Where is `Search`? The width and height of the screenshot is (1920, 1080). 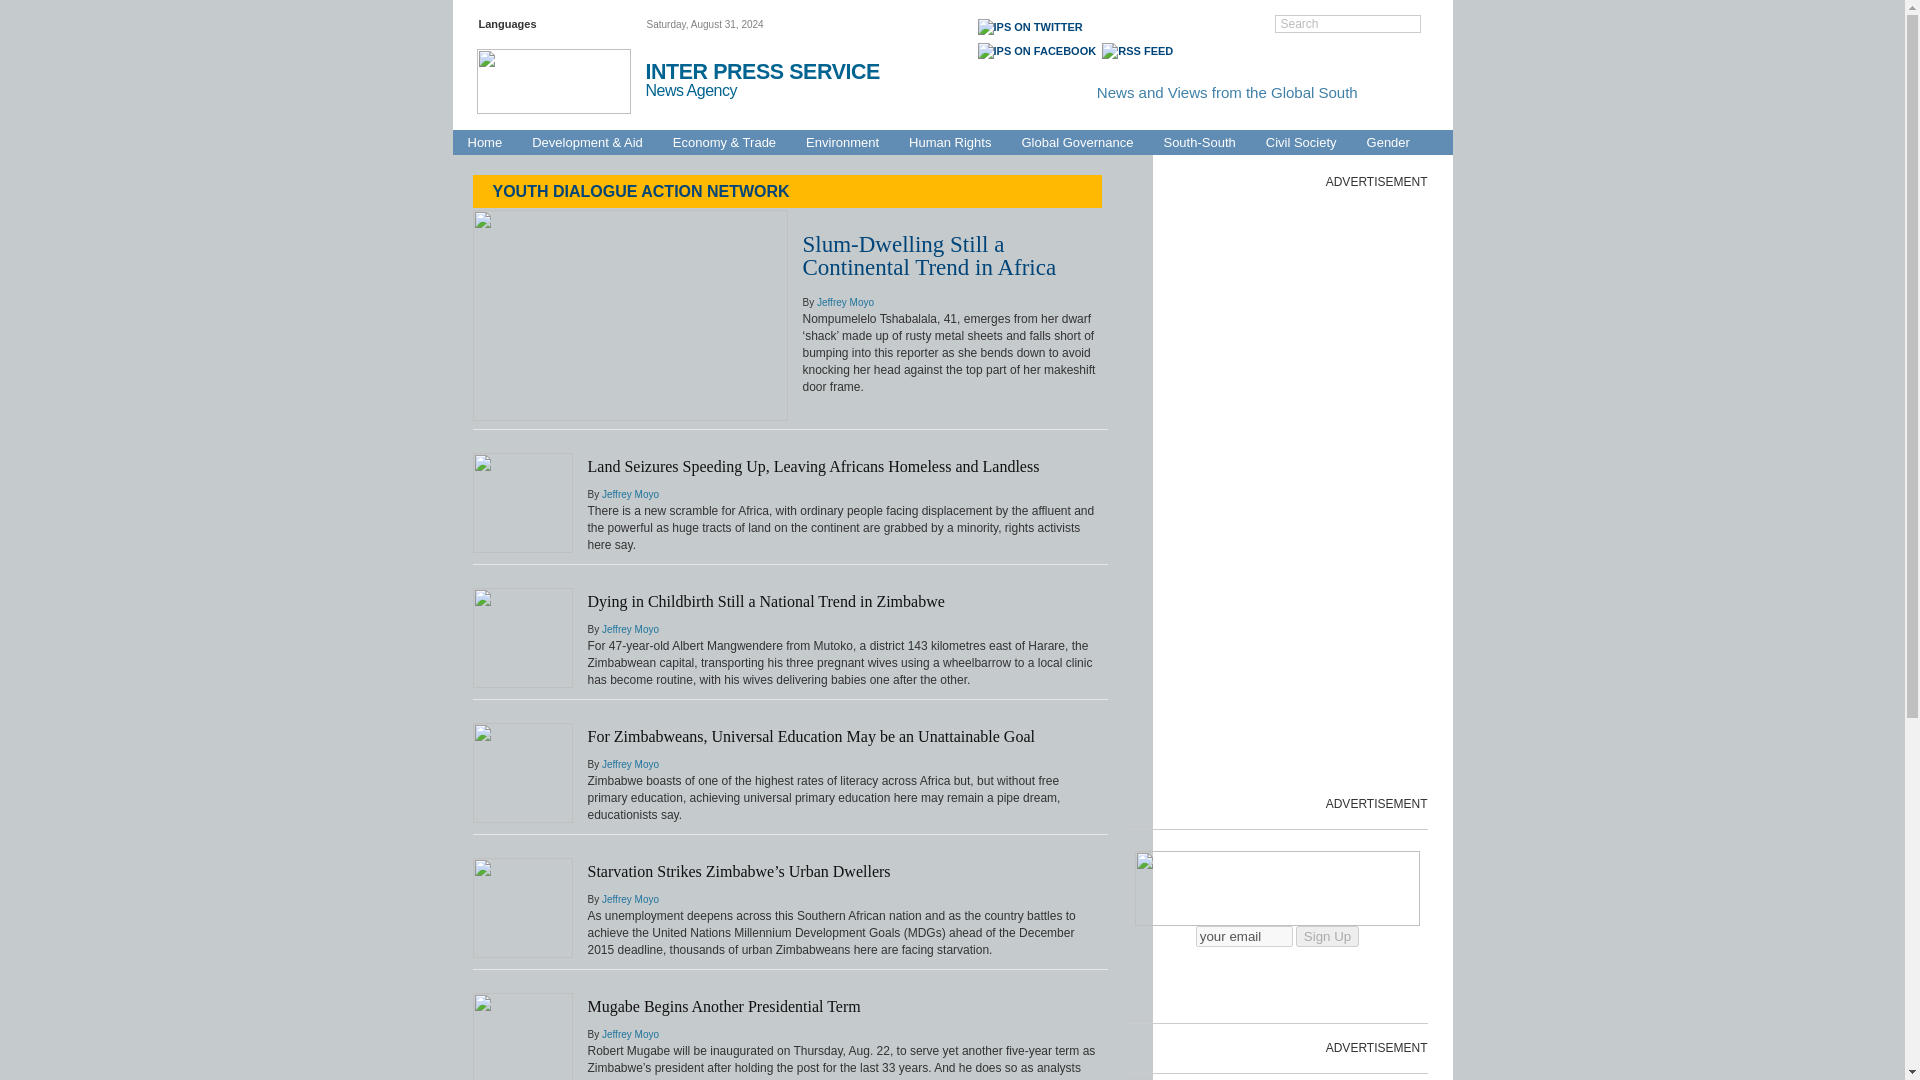 Search is located at coordinates (1348, 24).